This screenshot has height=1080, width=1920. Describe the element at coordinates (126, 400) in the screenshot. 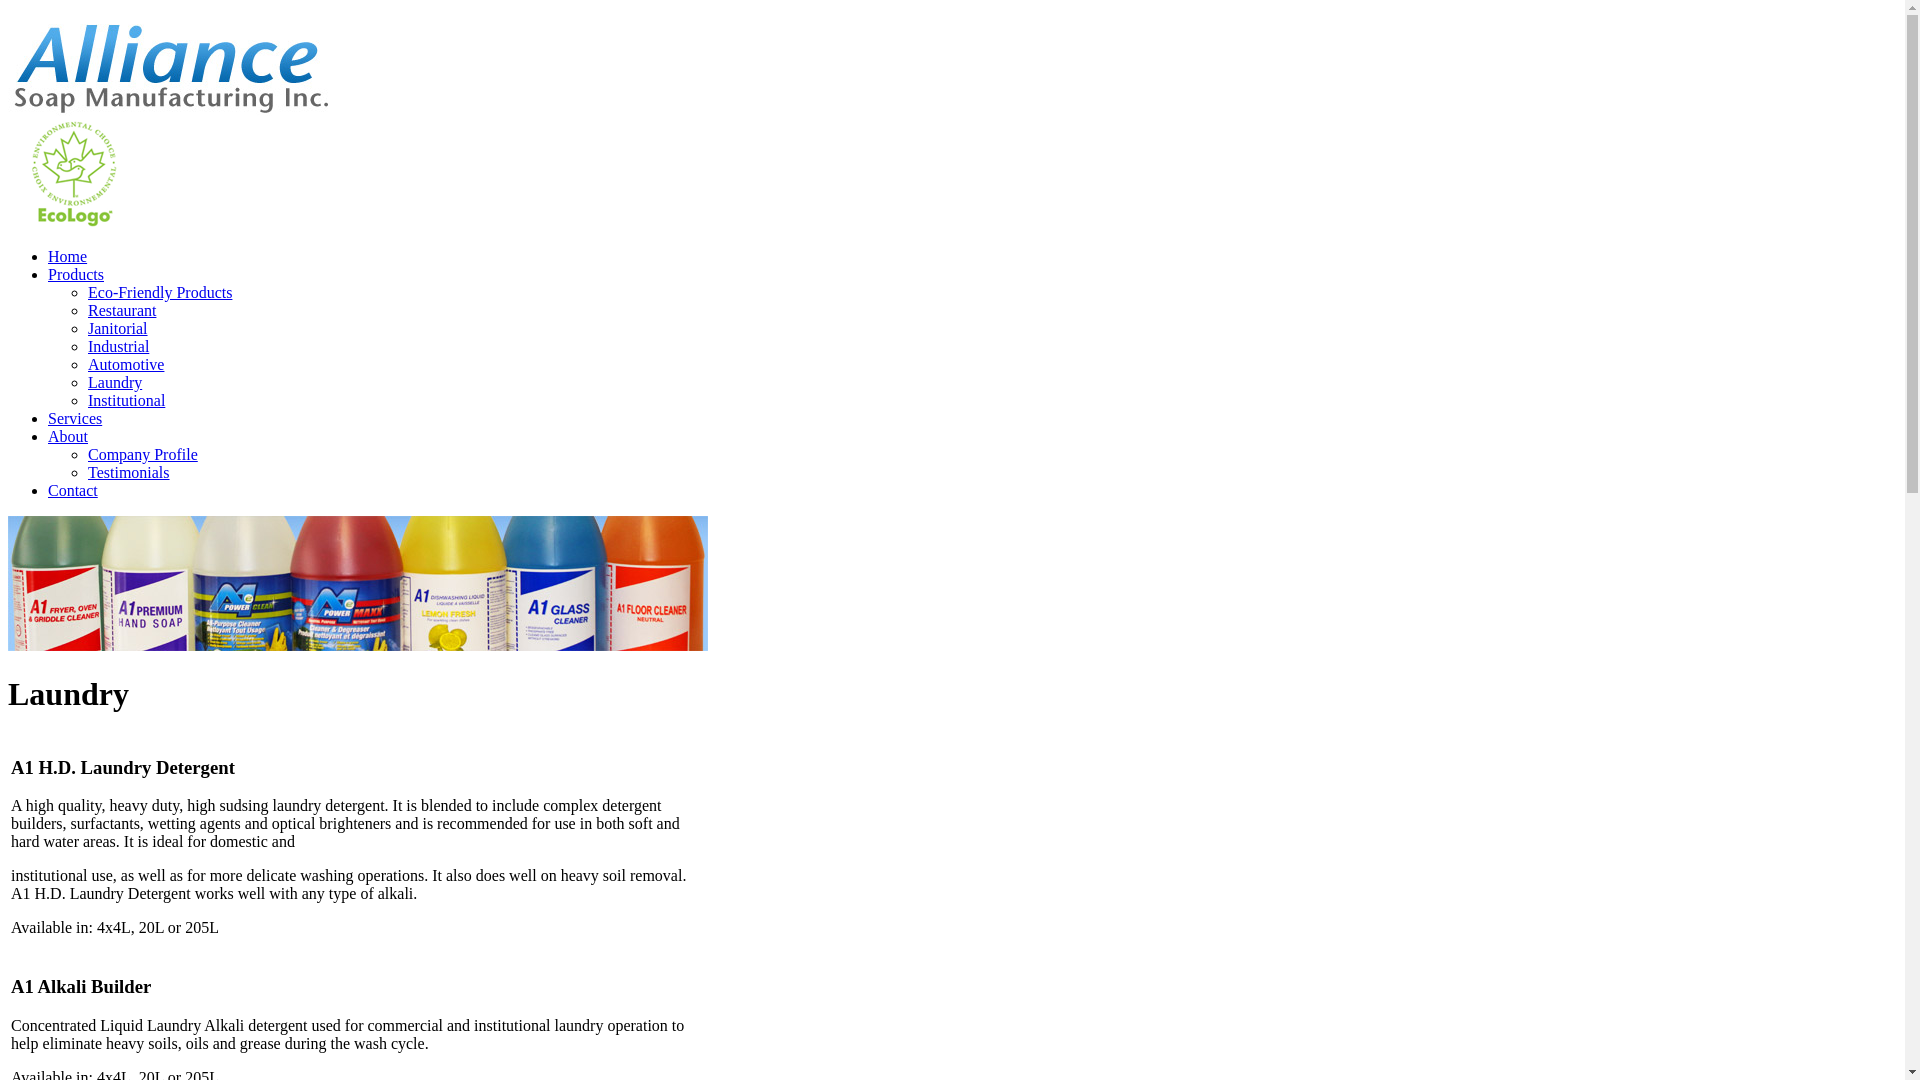

I see `Institutional` at that location.